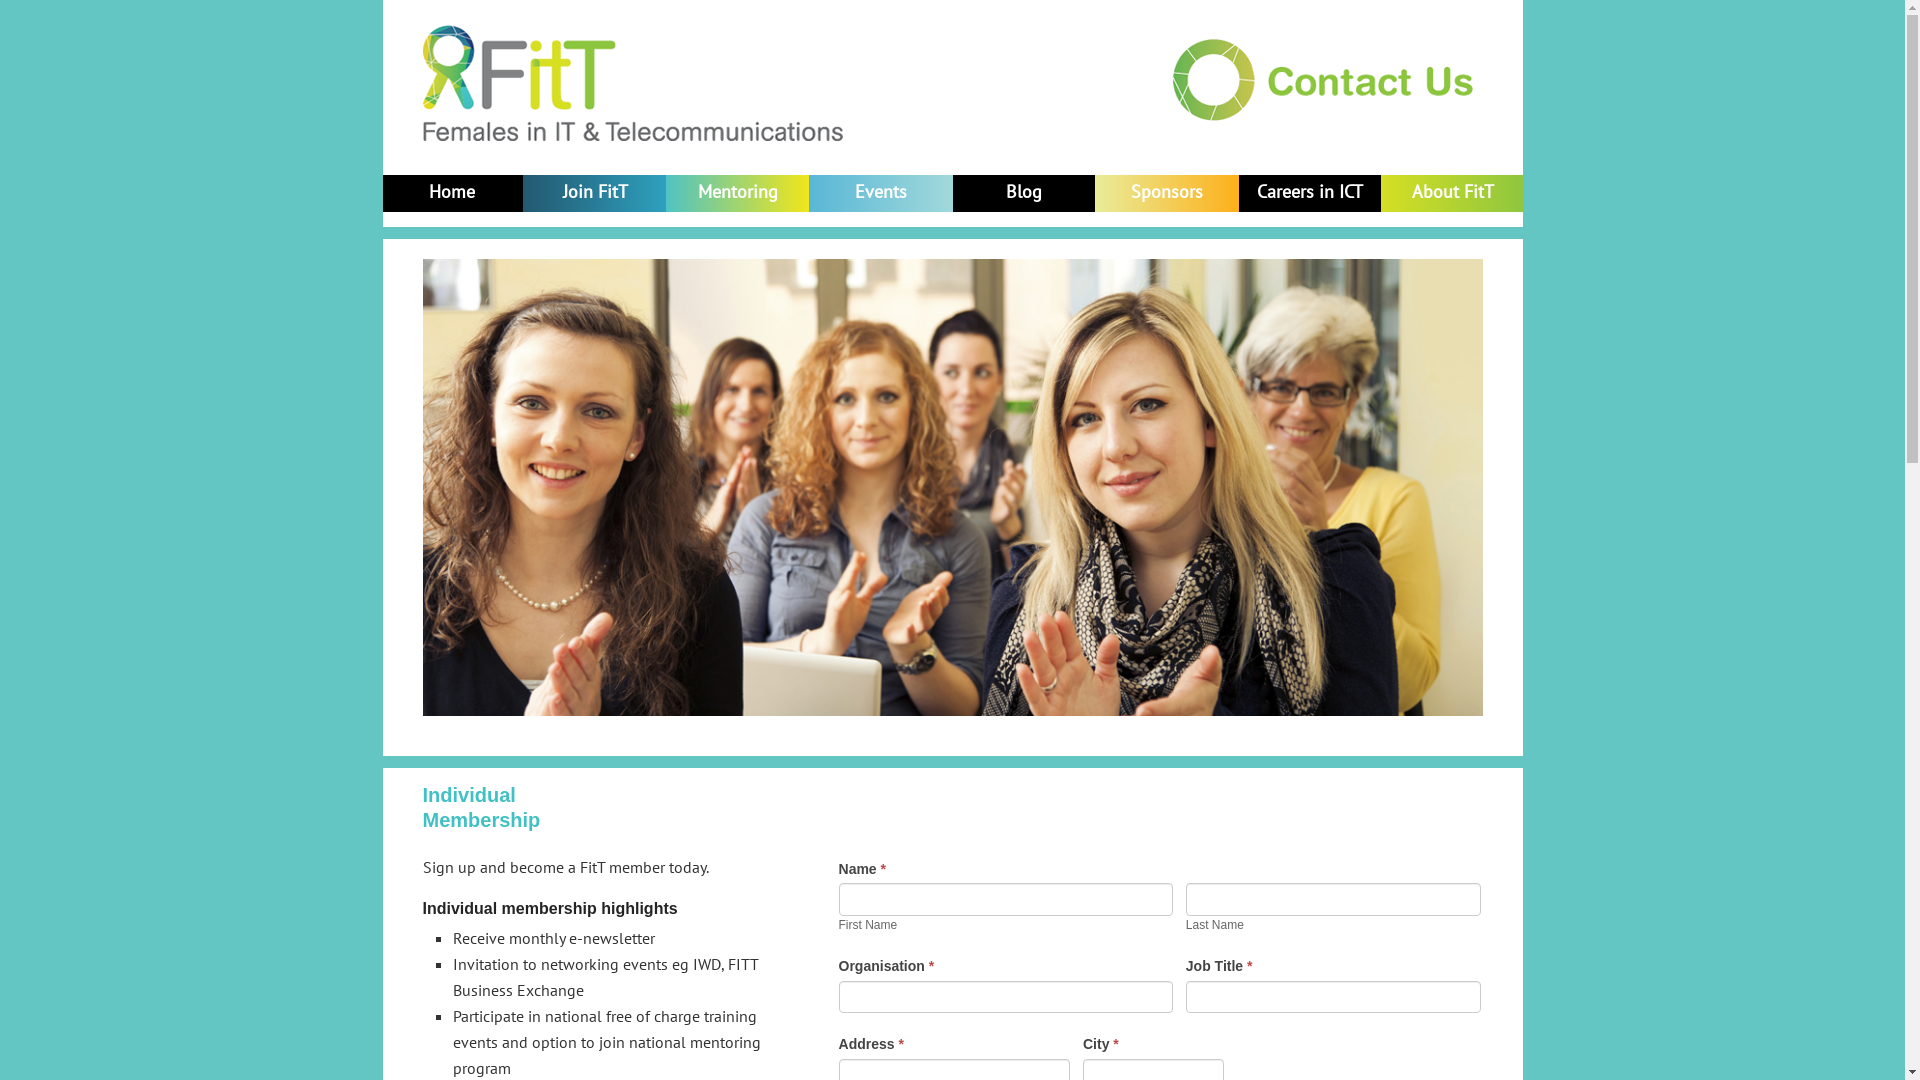 Image resolution: width=1920 pixels, height=1080 pixels. What do you see at coordinates (452, 192) in the screenshot?
I see `Home` at bounding box center [452, 192].